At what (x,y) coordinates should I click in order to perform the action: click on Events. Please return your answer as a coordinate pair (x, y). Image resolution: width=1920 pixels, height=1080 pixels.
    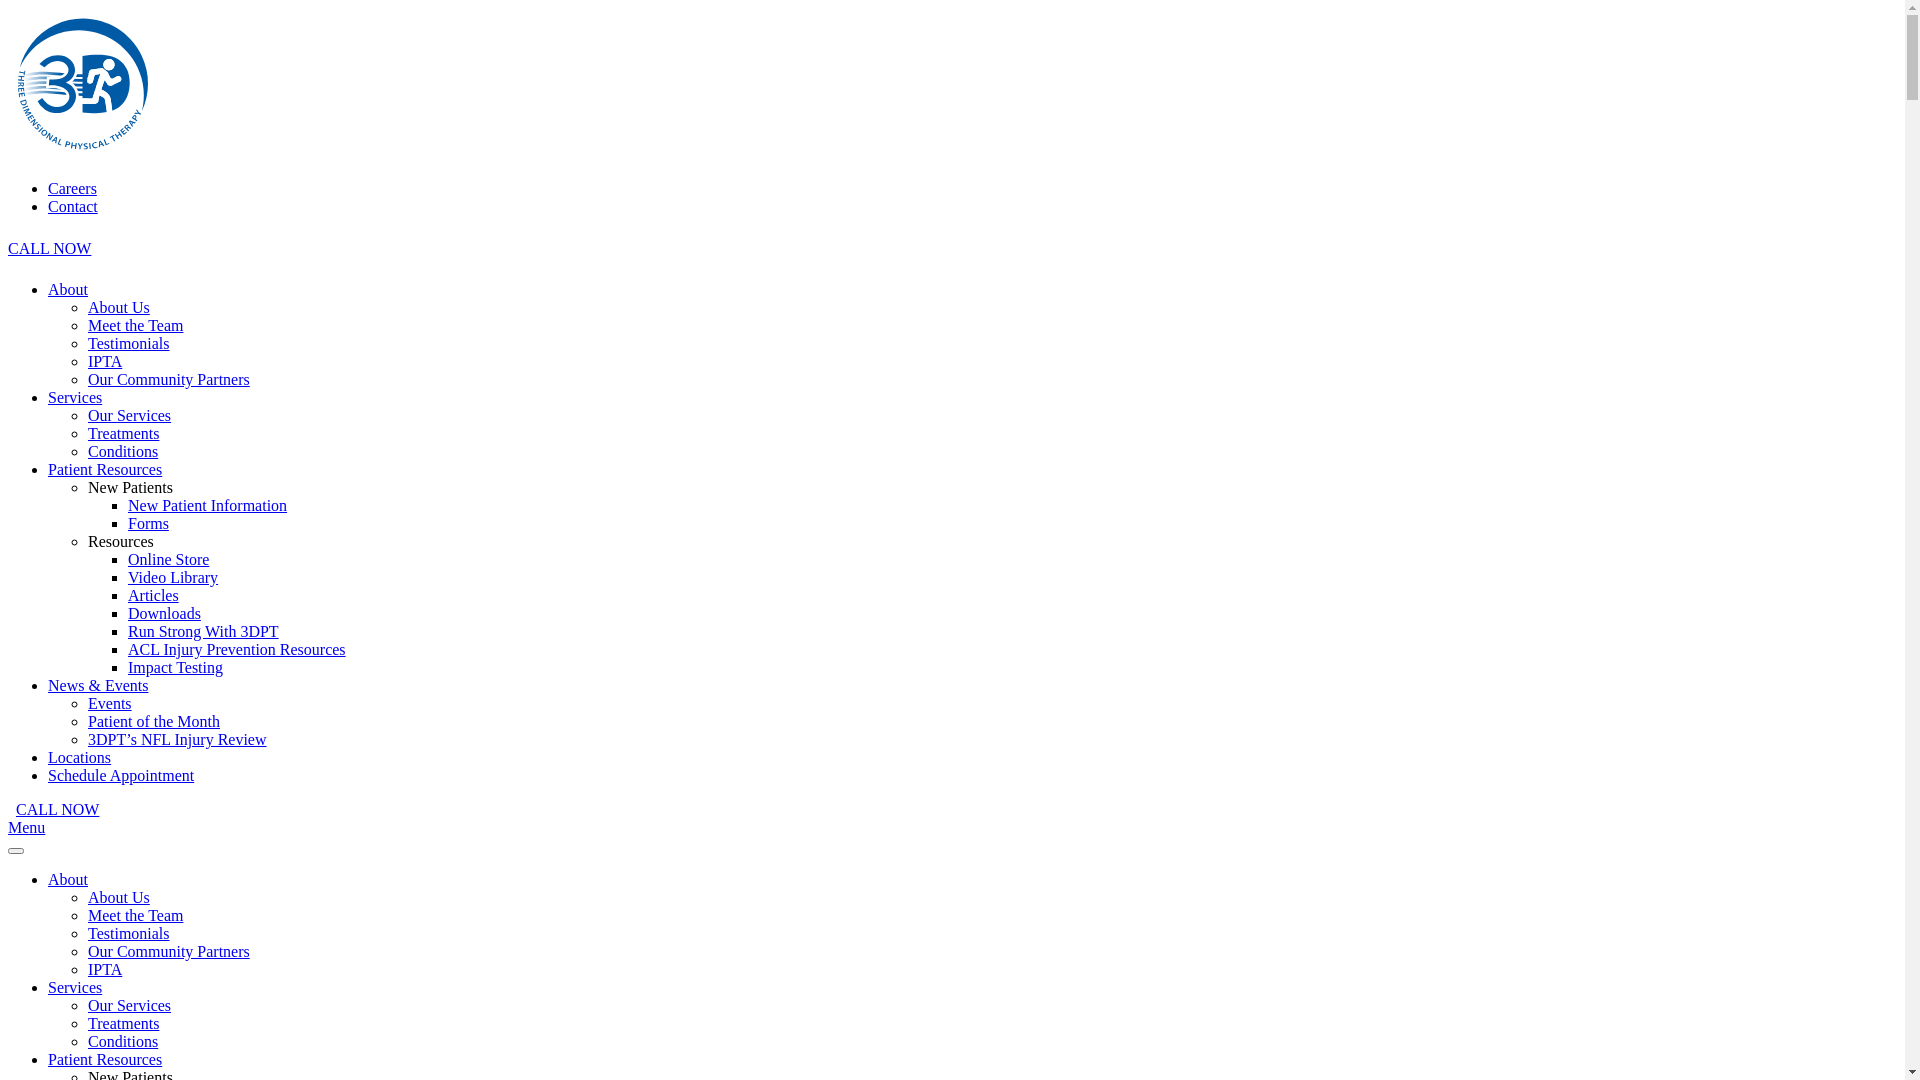
    Looking at the image, I should click on (110, 704).